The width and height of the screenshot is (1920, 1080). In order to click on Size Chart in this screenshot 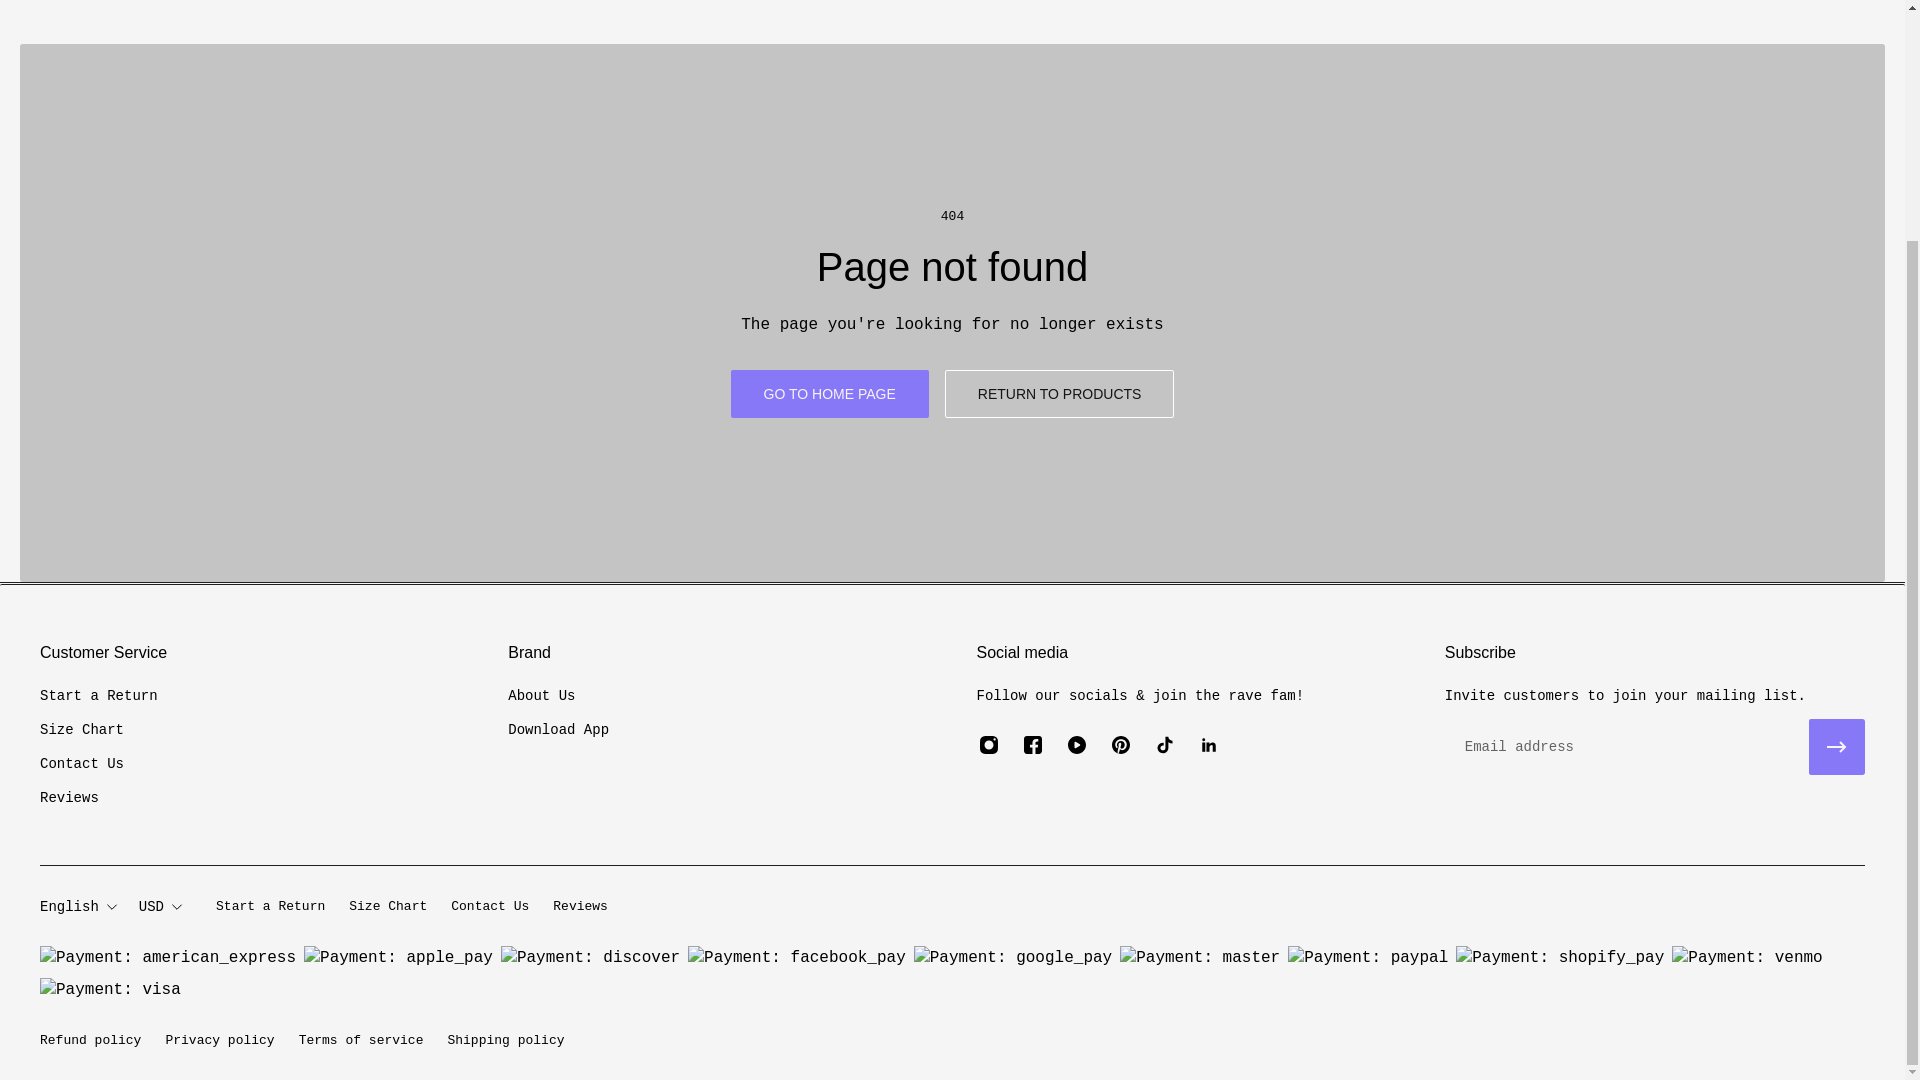, I will do `click(98, 730)`.